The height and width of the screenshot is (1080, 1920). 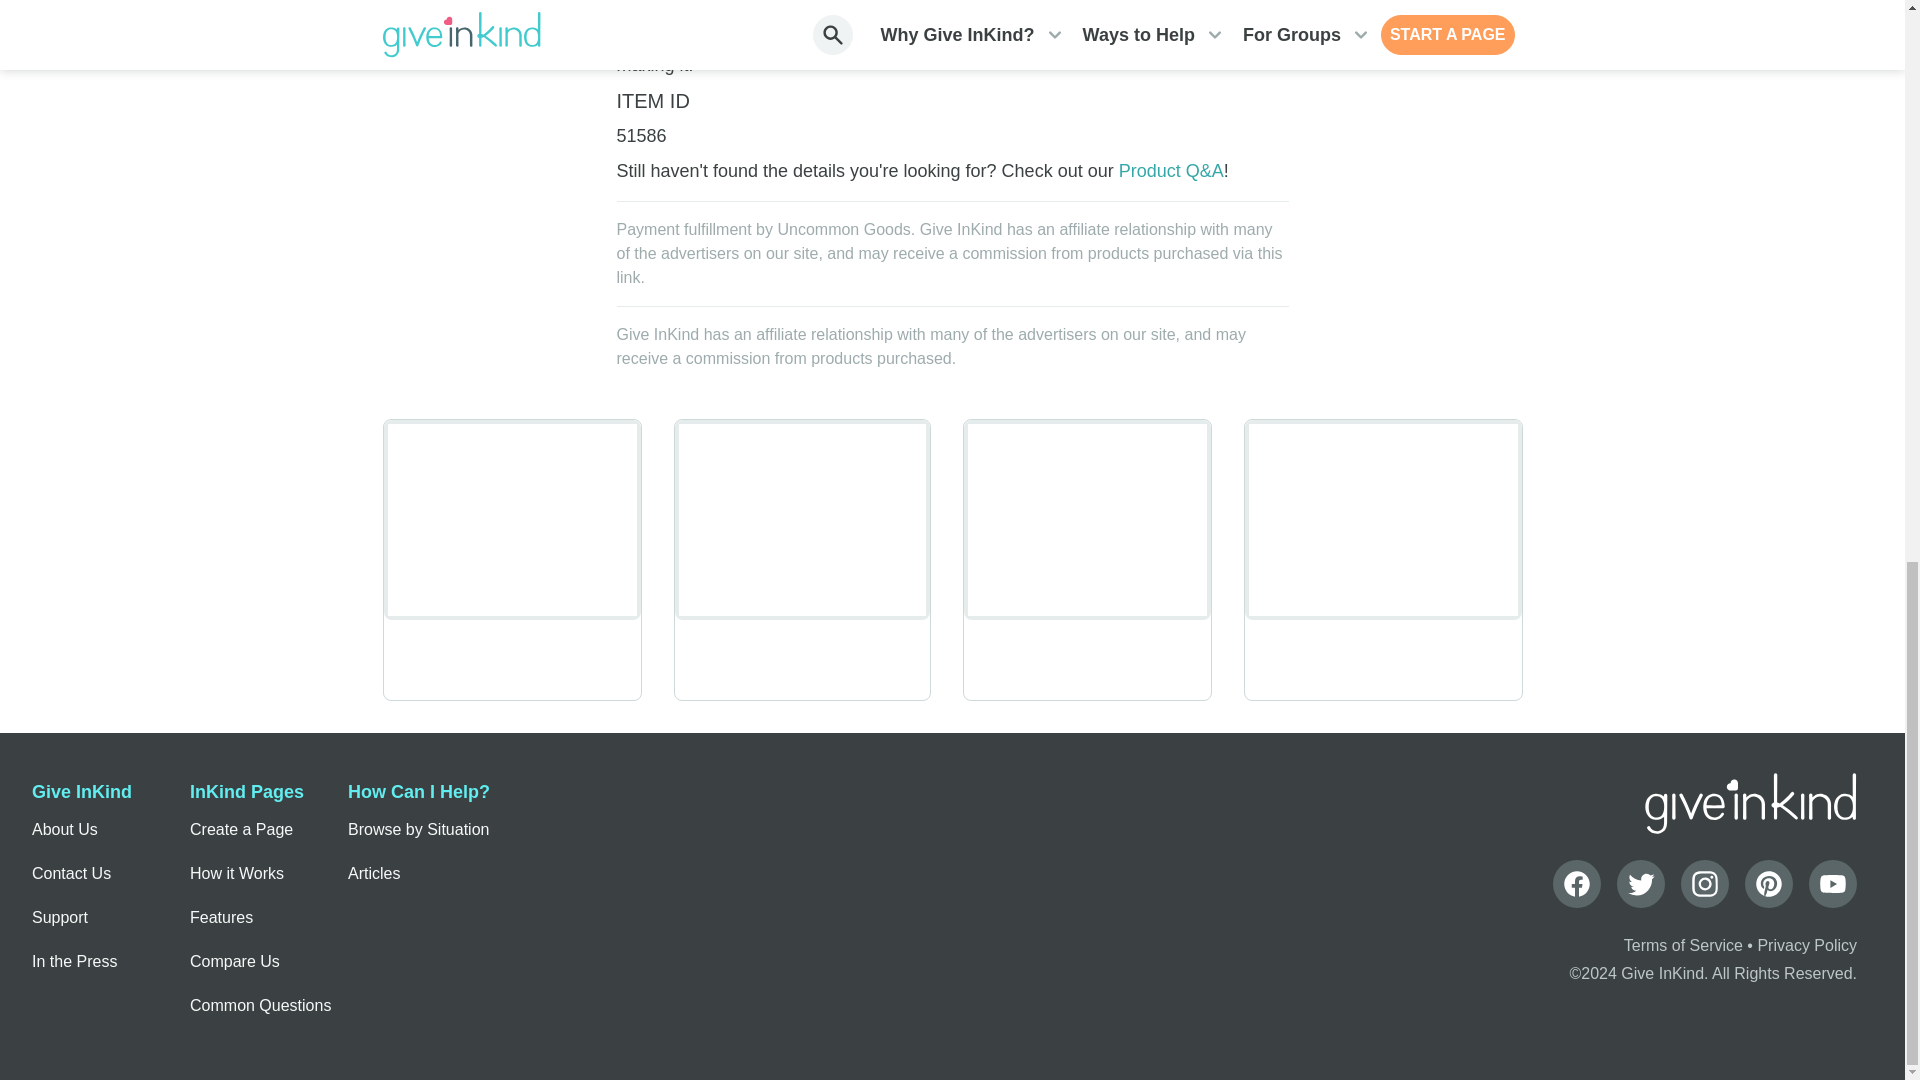 I want to click on Features, so click(x=222, y=918).